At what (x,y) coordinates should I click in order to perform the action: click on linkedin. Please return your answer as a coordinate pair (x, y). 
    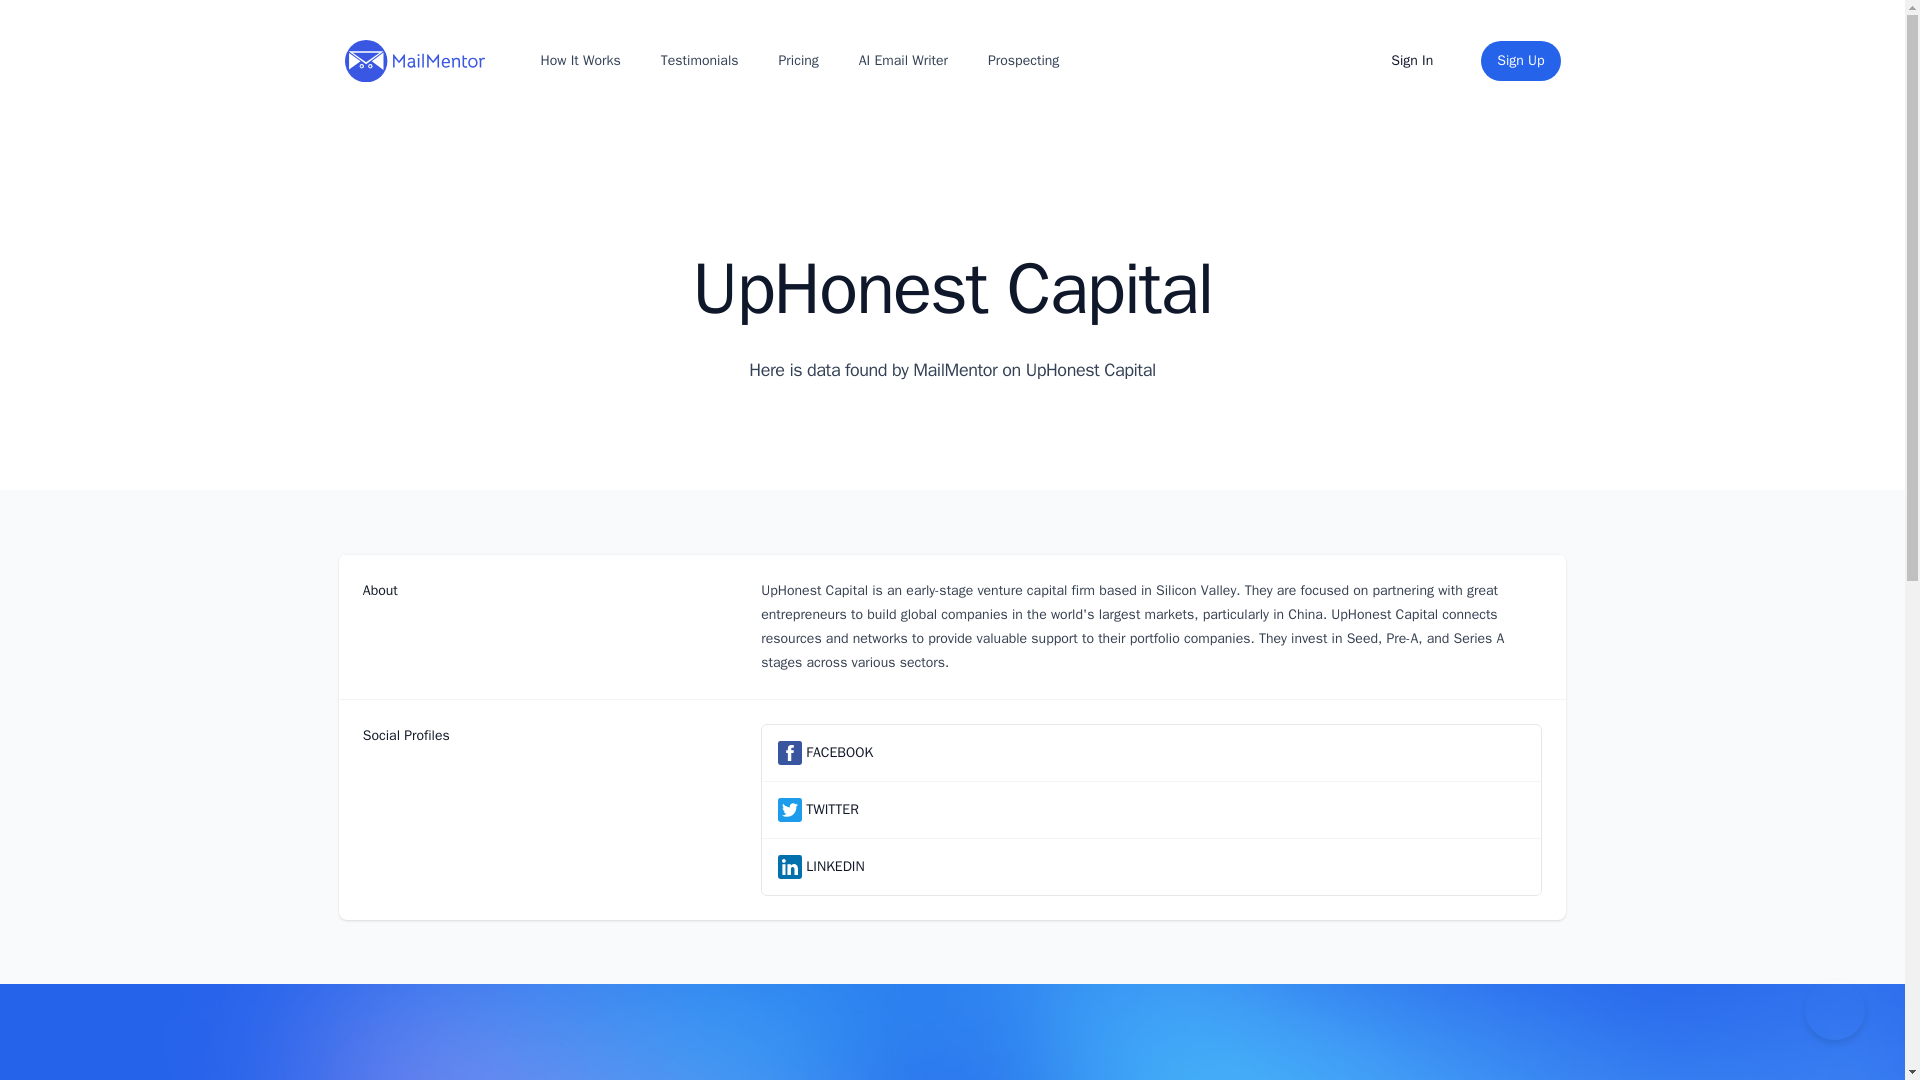
    Looking at the image, I should click on (790, 867).